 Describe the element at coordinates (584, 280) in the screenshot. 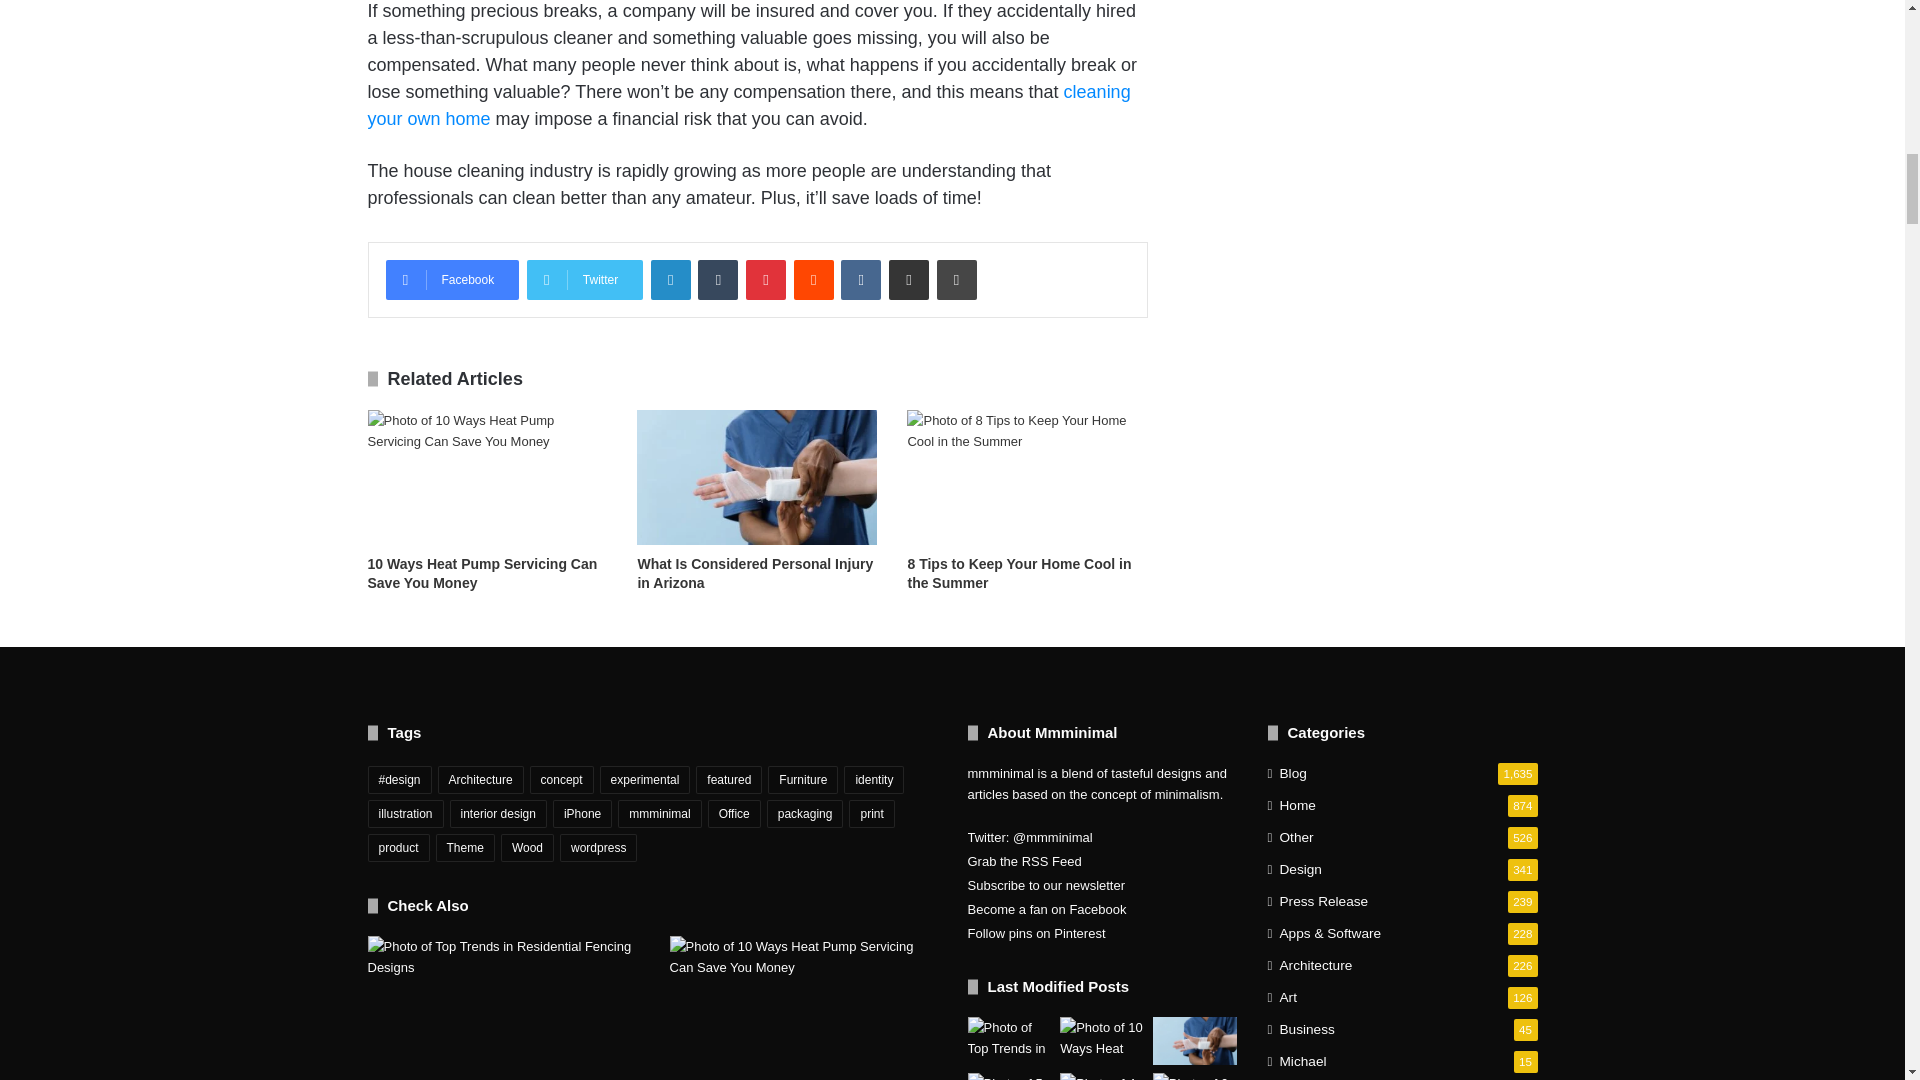

I see `Twitter` at that location.